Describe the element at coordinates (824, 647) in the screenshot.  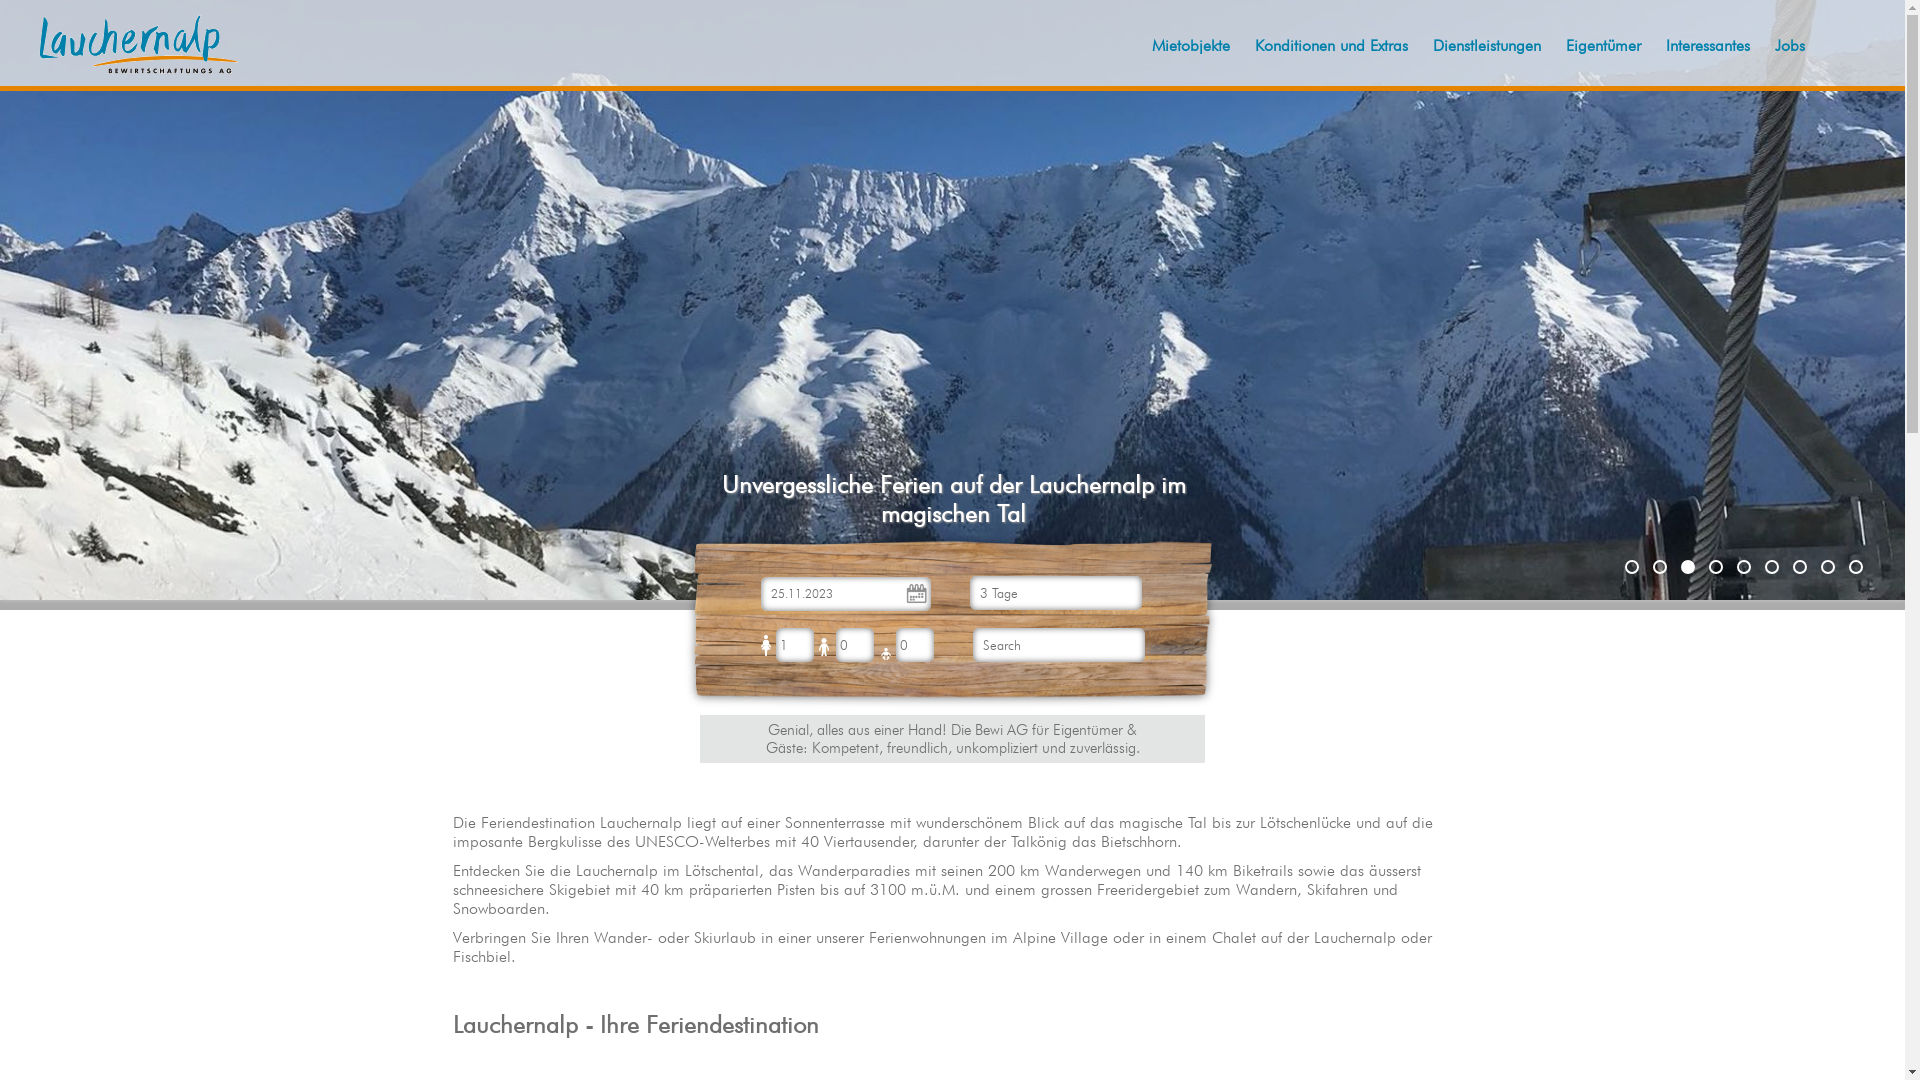
I see `Kinder` at that location.